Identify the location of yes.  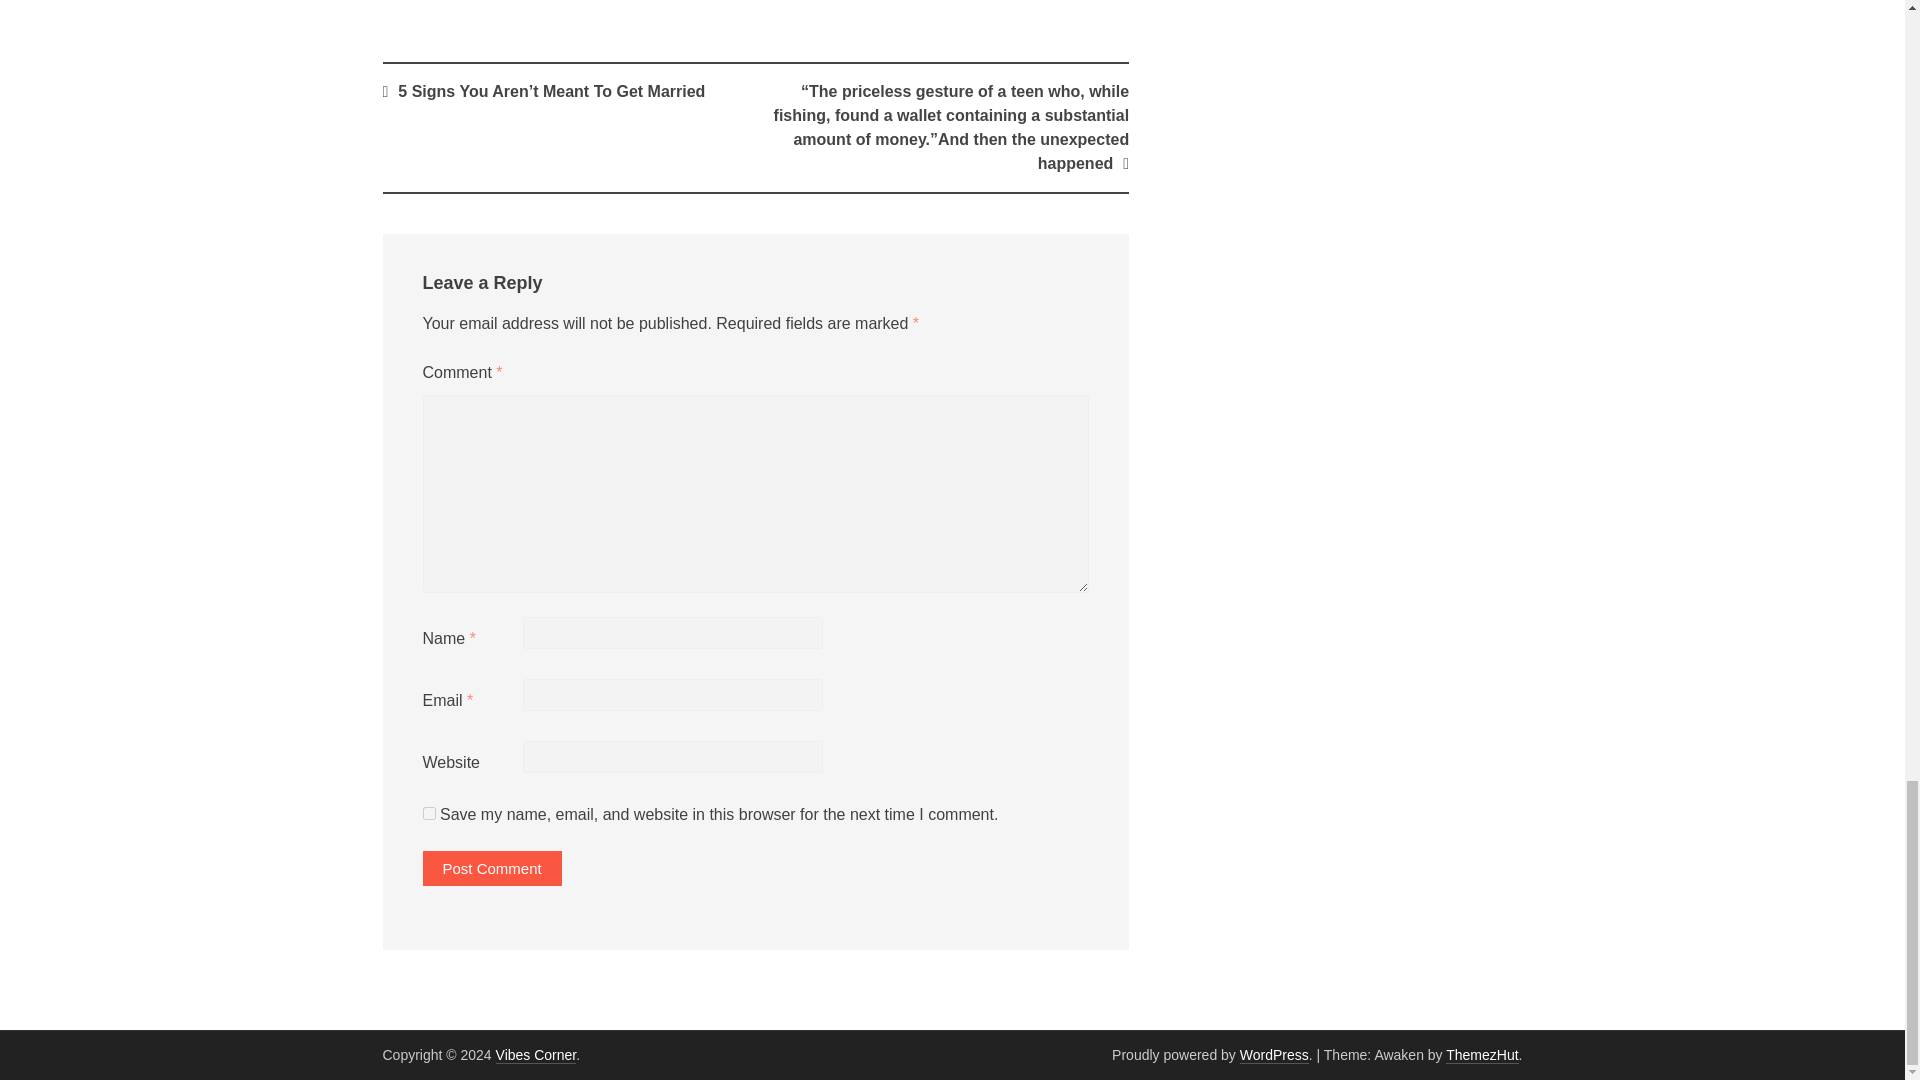
(428, 812).